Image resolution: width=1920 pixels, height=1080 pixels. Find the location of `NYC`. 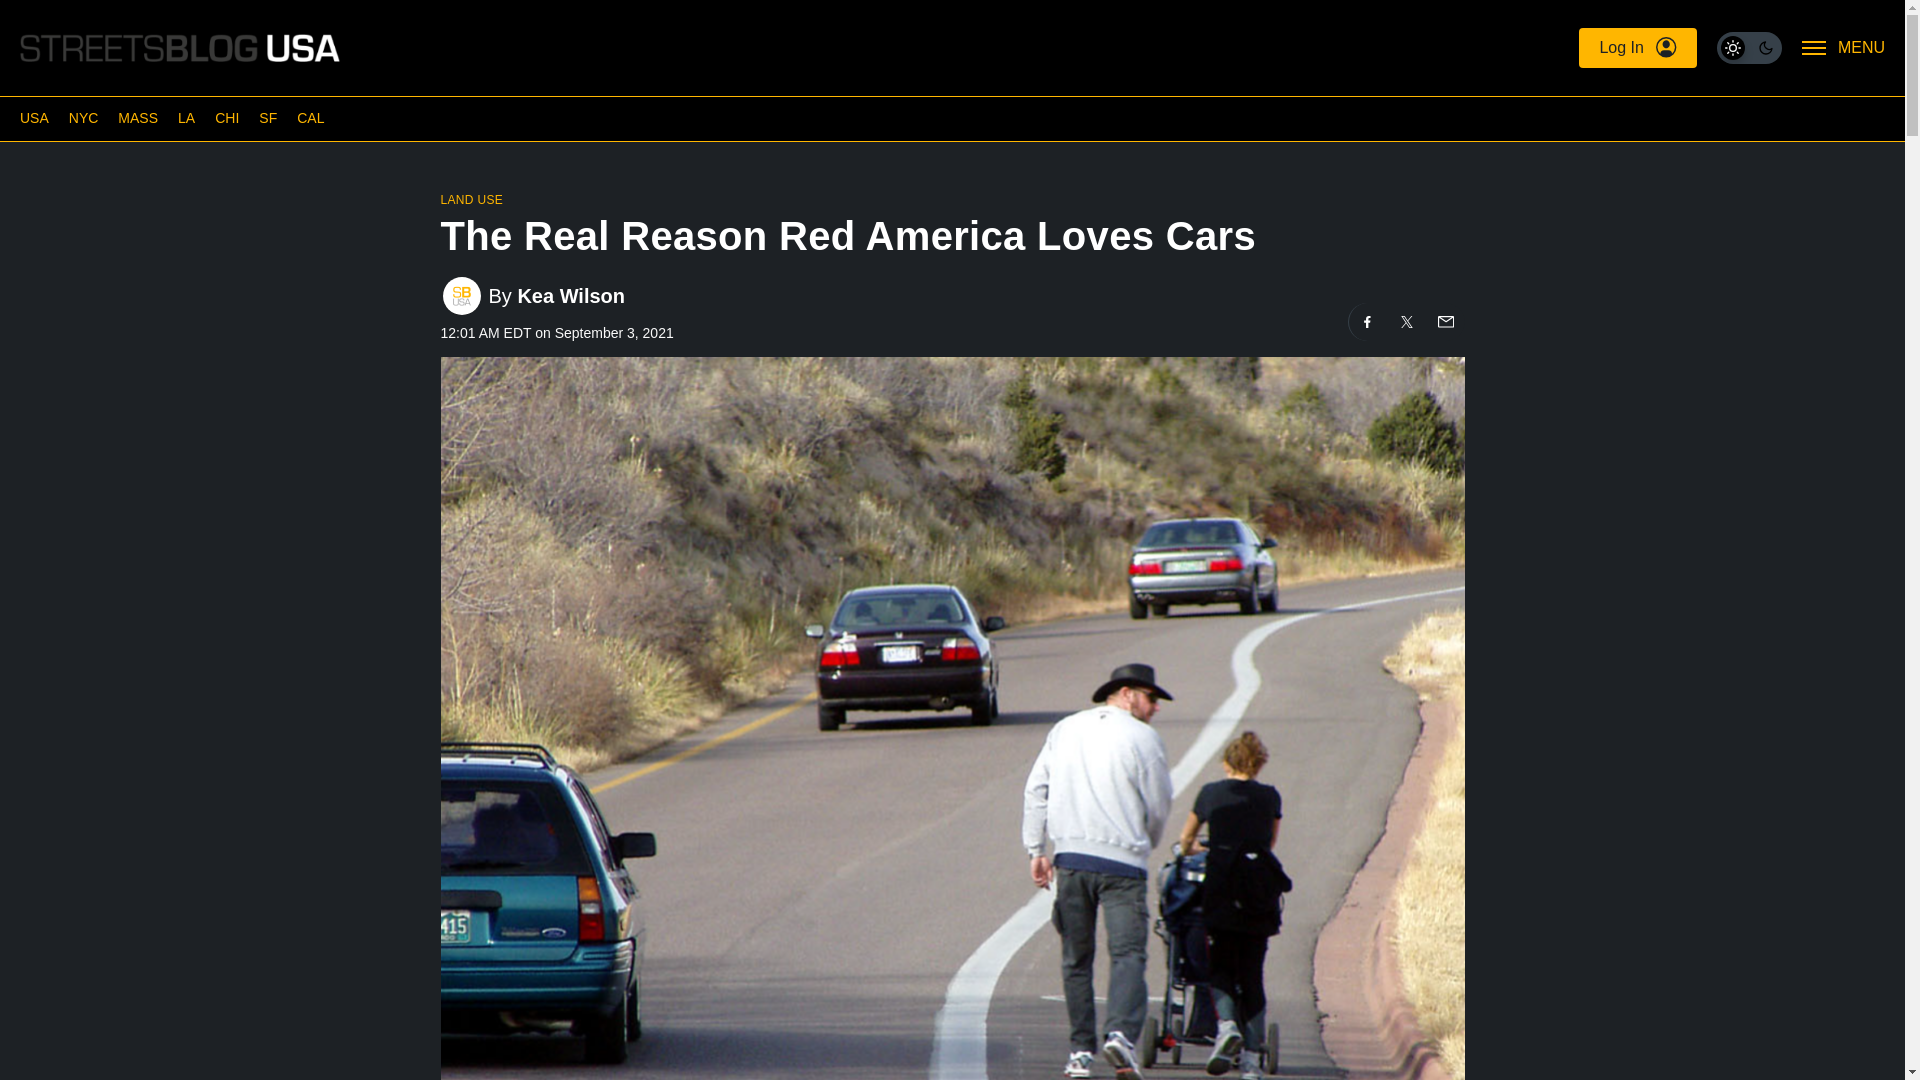

NYC is located at coordinates (84, 118).